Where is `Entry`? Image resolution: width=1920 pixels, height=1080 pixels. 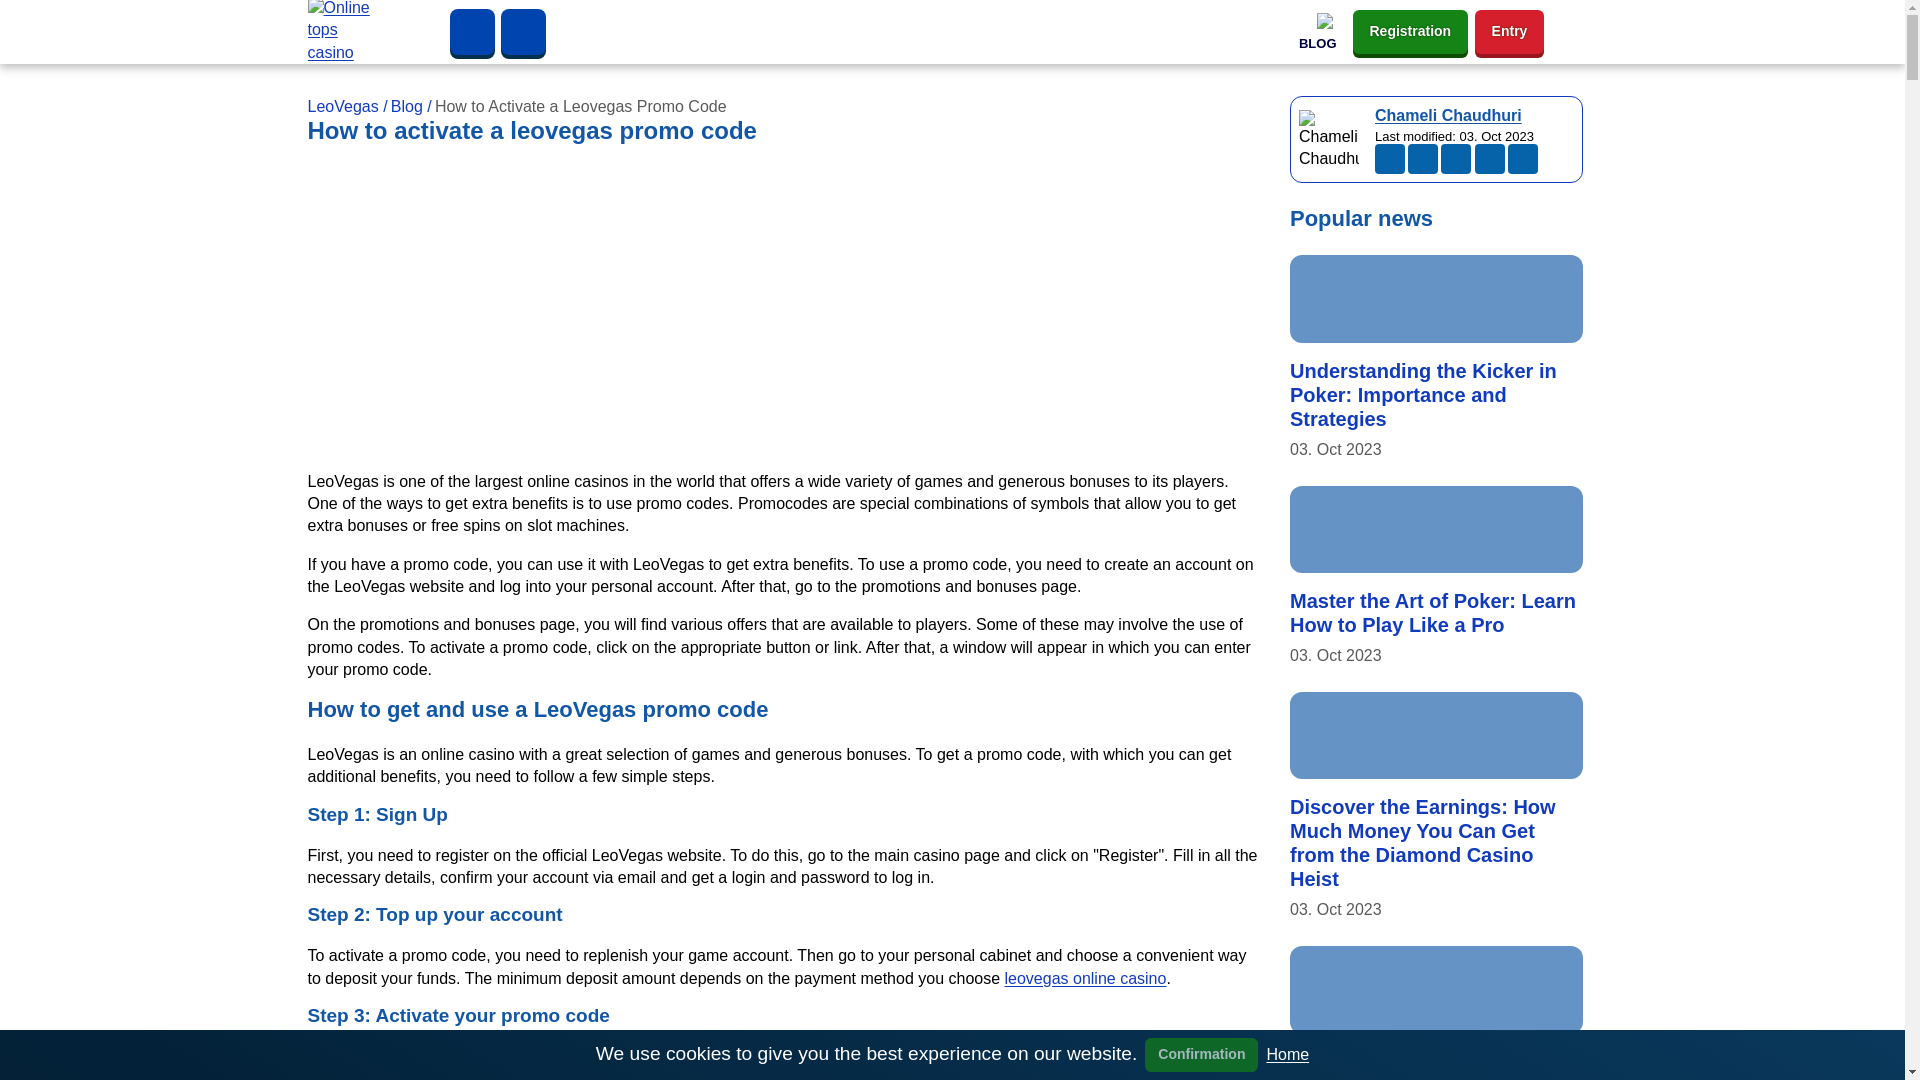 Entry is located at coordinates (1510, 30).